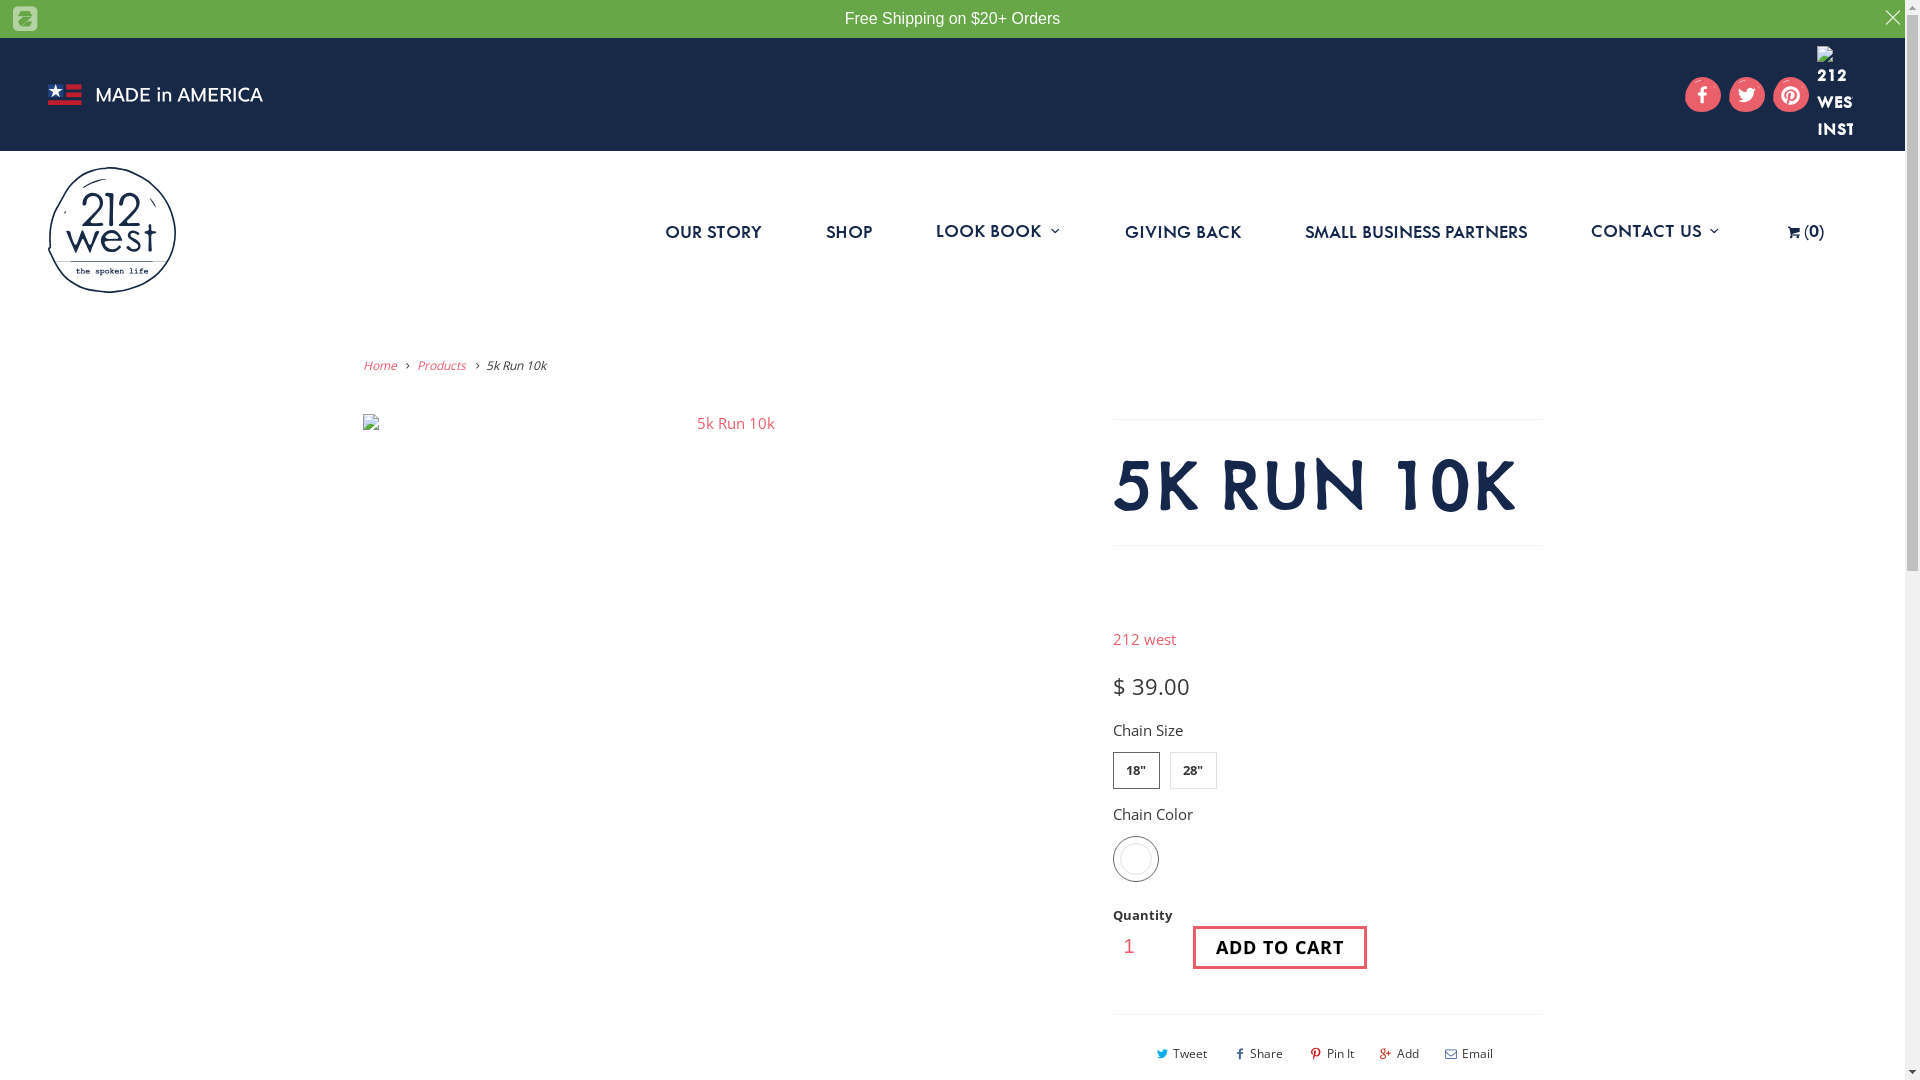 The image size is (1920, 1080). Describe the element at coordinates (1144, 639) in the screenshot. I see `212 west` at that location.